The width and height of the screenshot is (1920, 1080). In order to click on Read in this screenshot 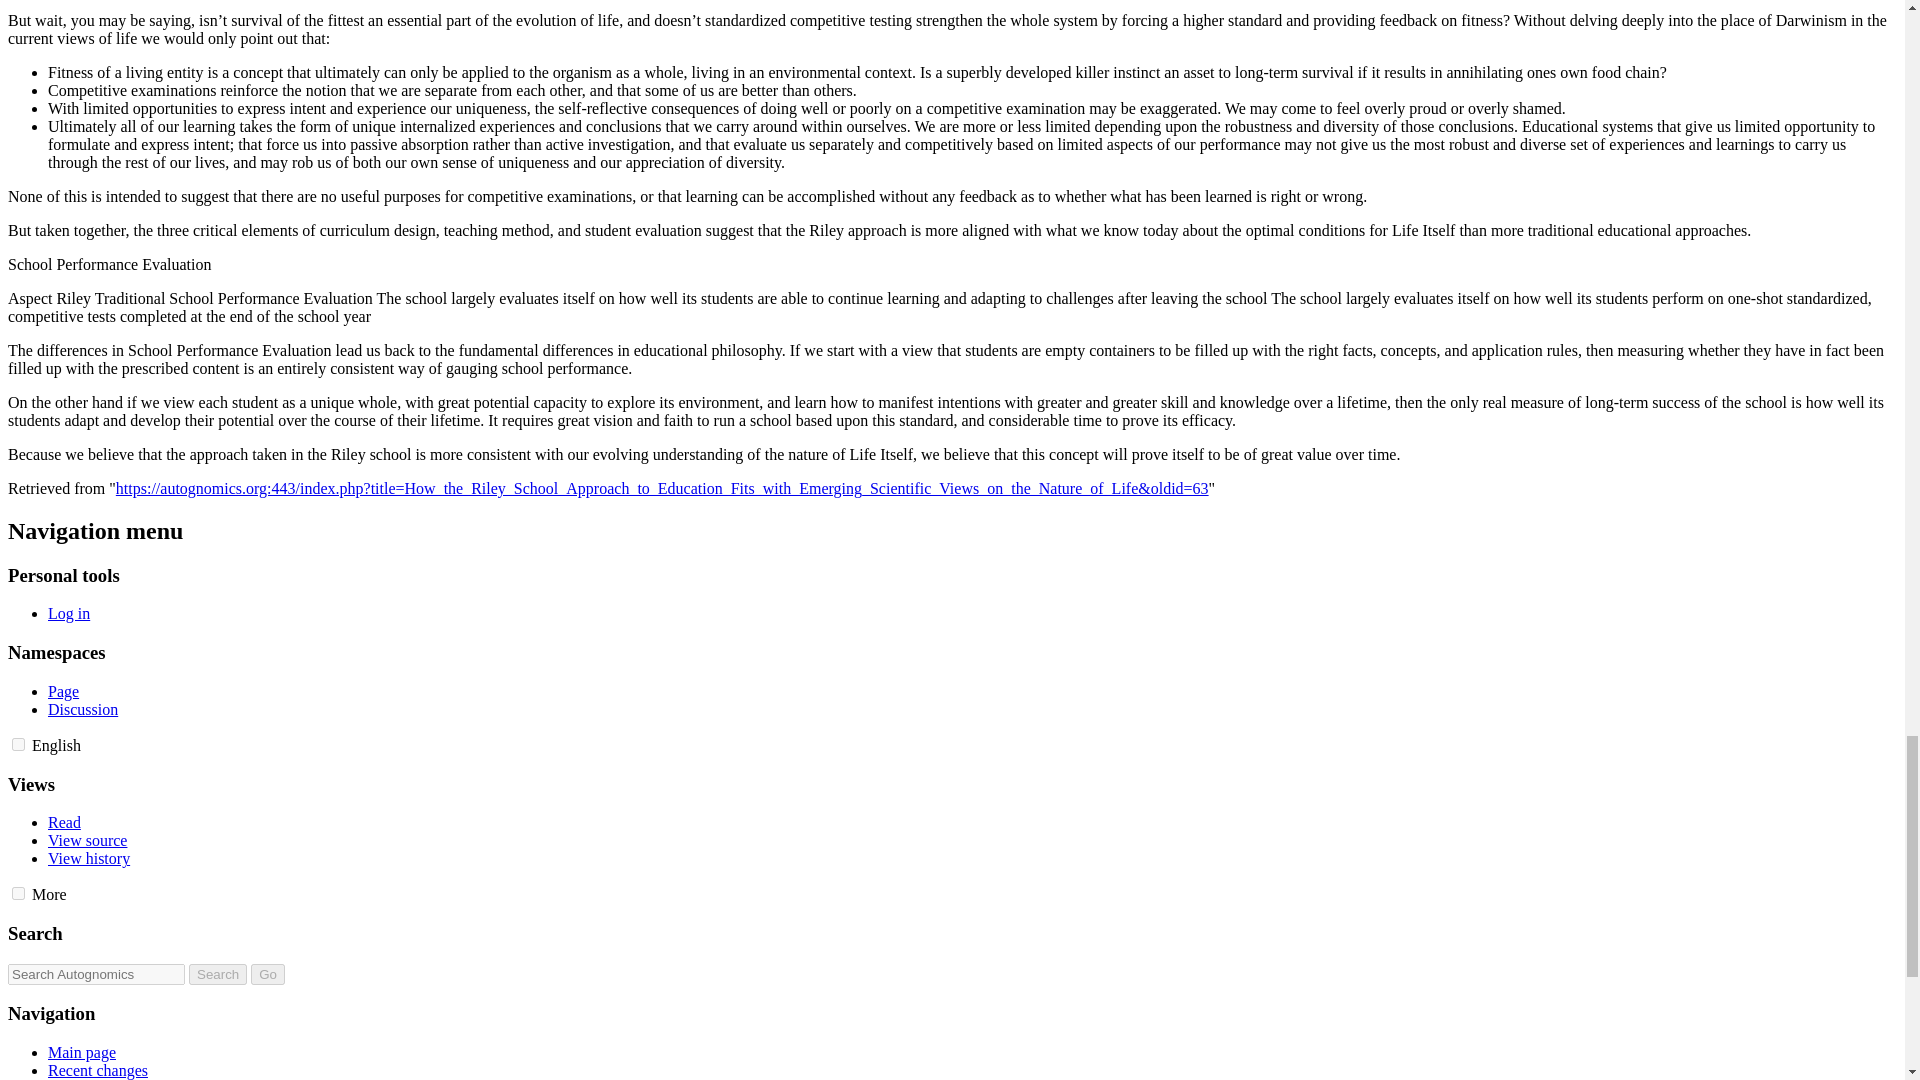, I will do `click(64, 822)`.